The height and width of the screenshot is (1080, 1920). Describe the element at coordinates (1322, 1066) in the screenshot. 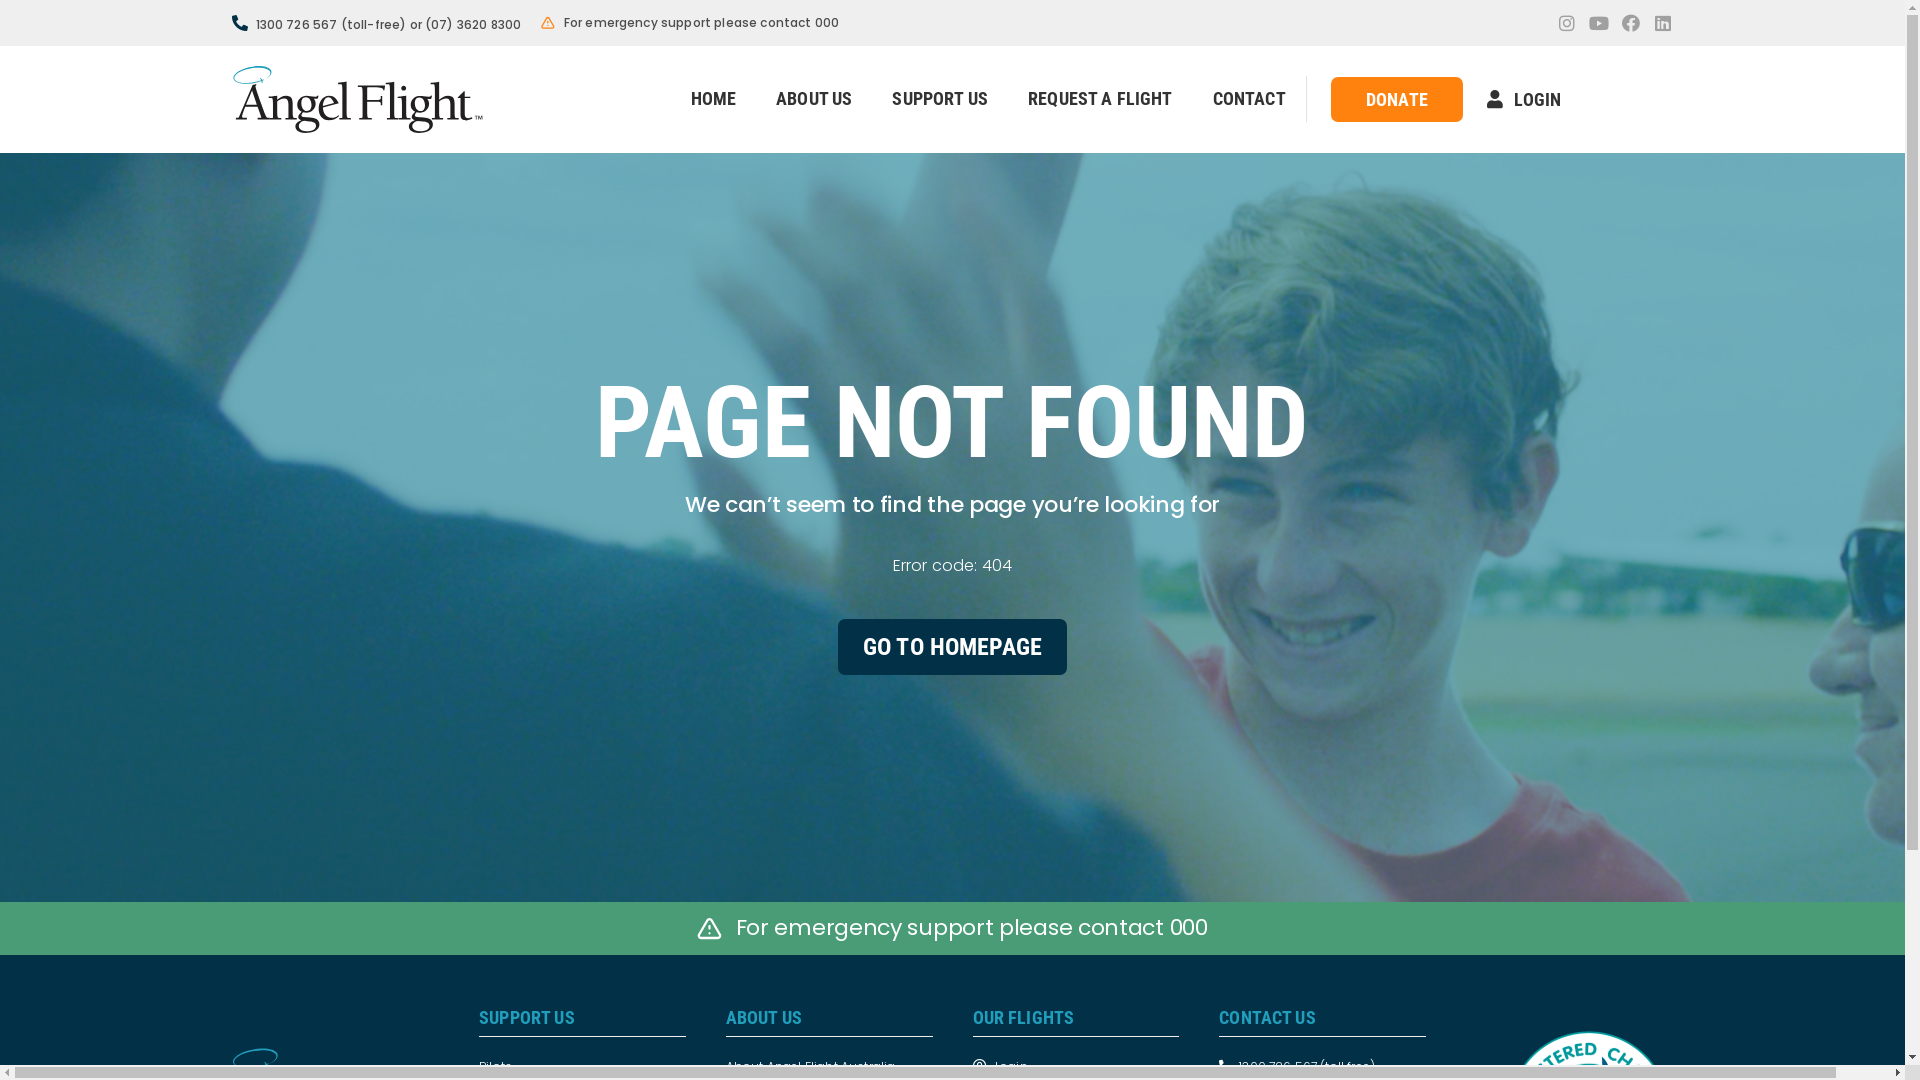

I see `1300 726 567 (toll free)` at that location.